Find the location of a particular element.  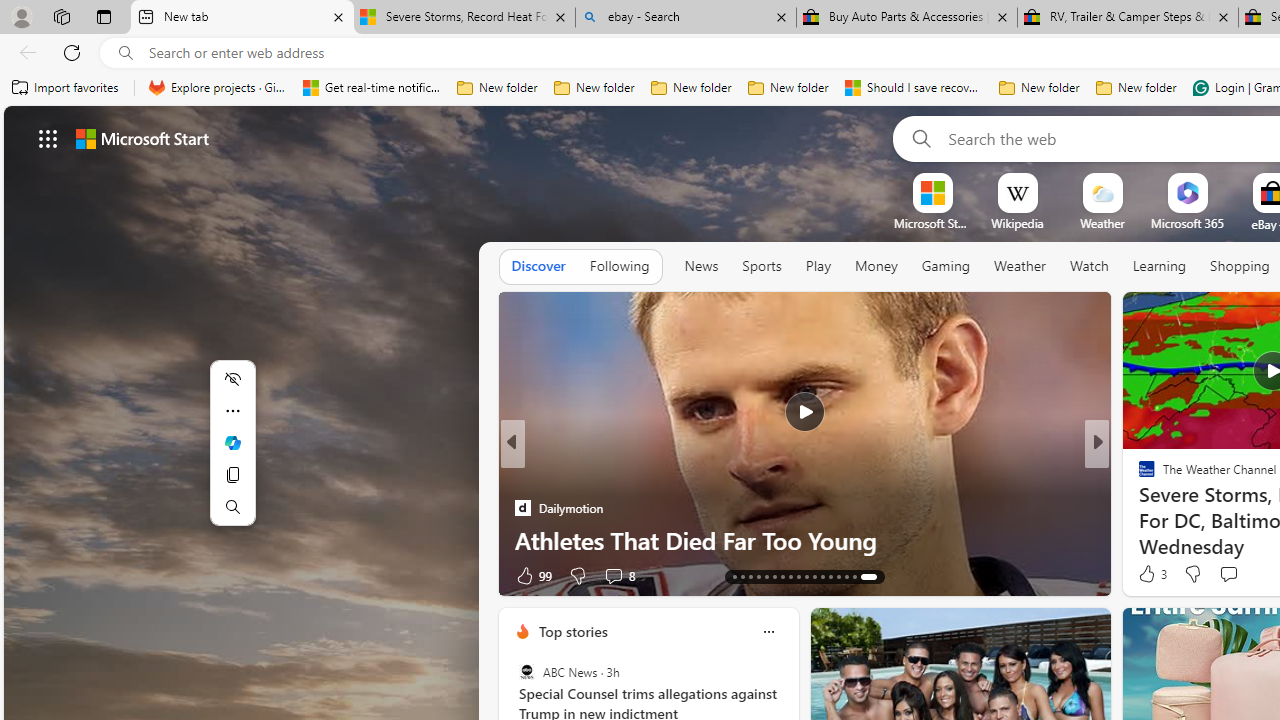

AutomationID: tab-22 is located at coordinates (818, 576).